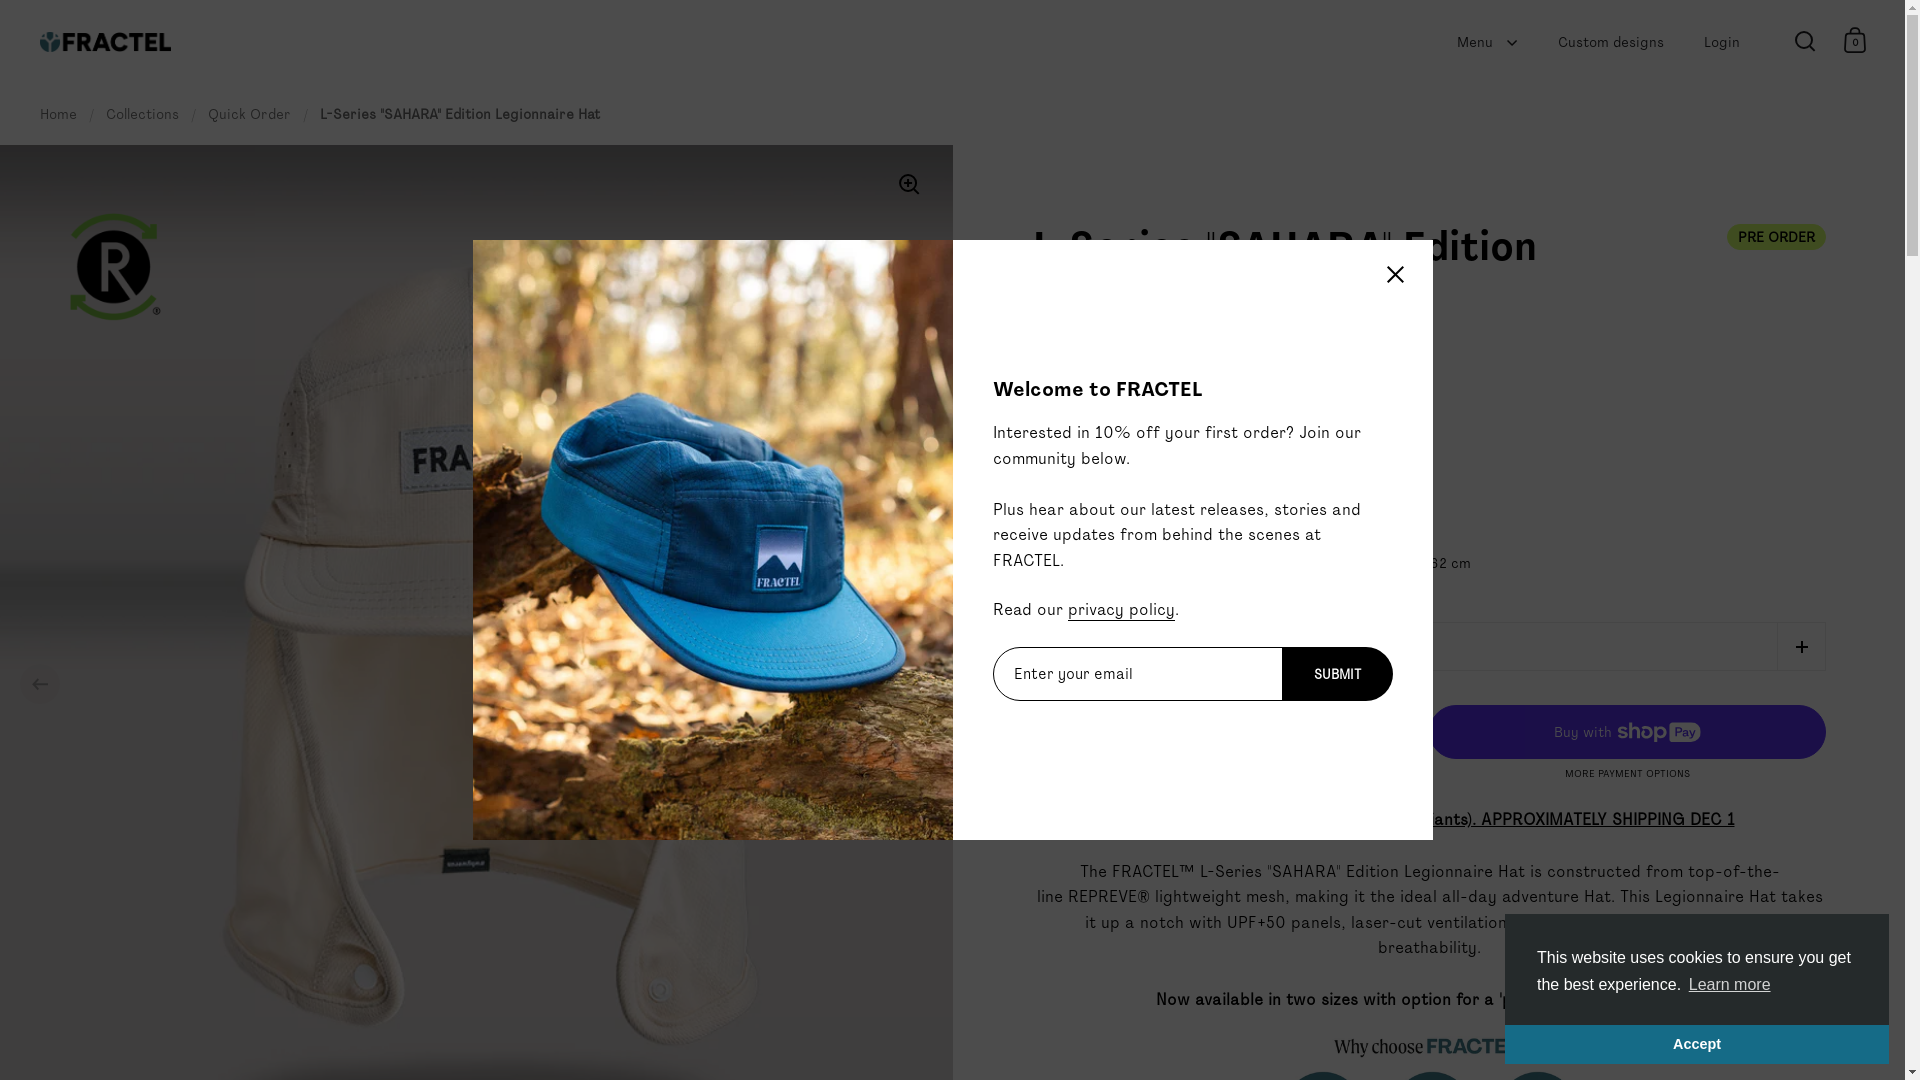 The height and width of the screenshot is (1080, 1920). What do you see at coordinates (0, 0) in the screenshot?
I see `Skip to content` at bounding box center [0, 0].